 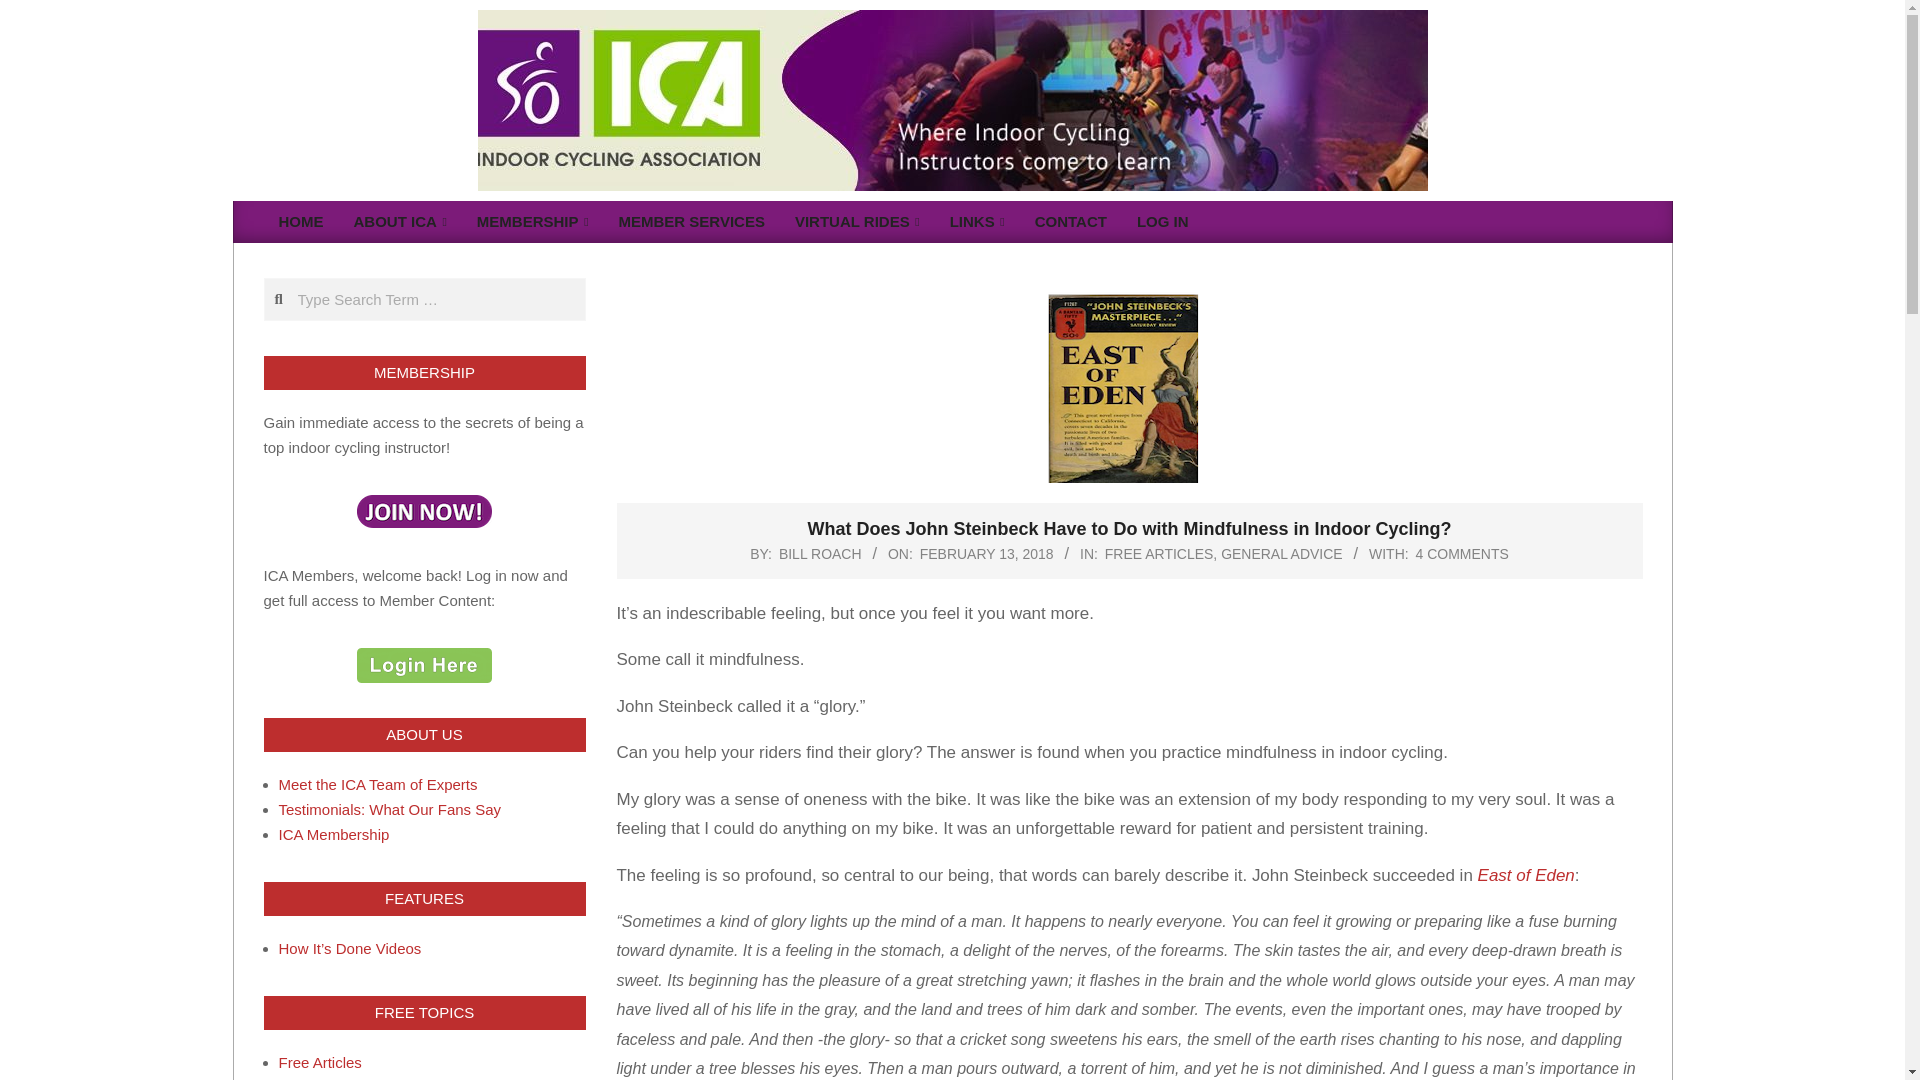 I want to click on CONTACT, so click(x=1070, y=222).